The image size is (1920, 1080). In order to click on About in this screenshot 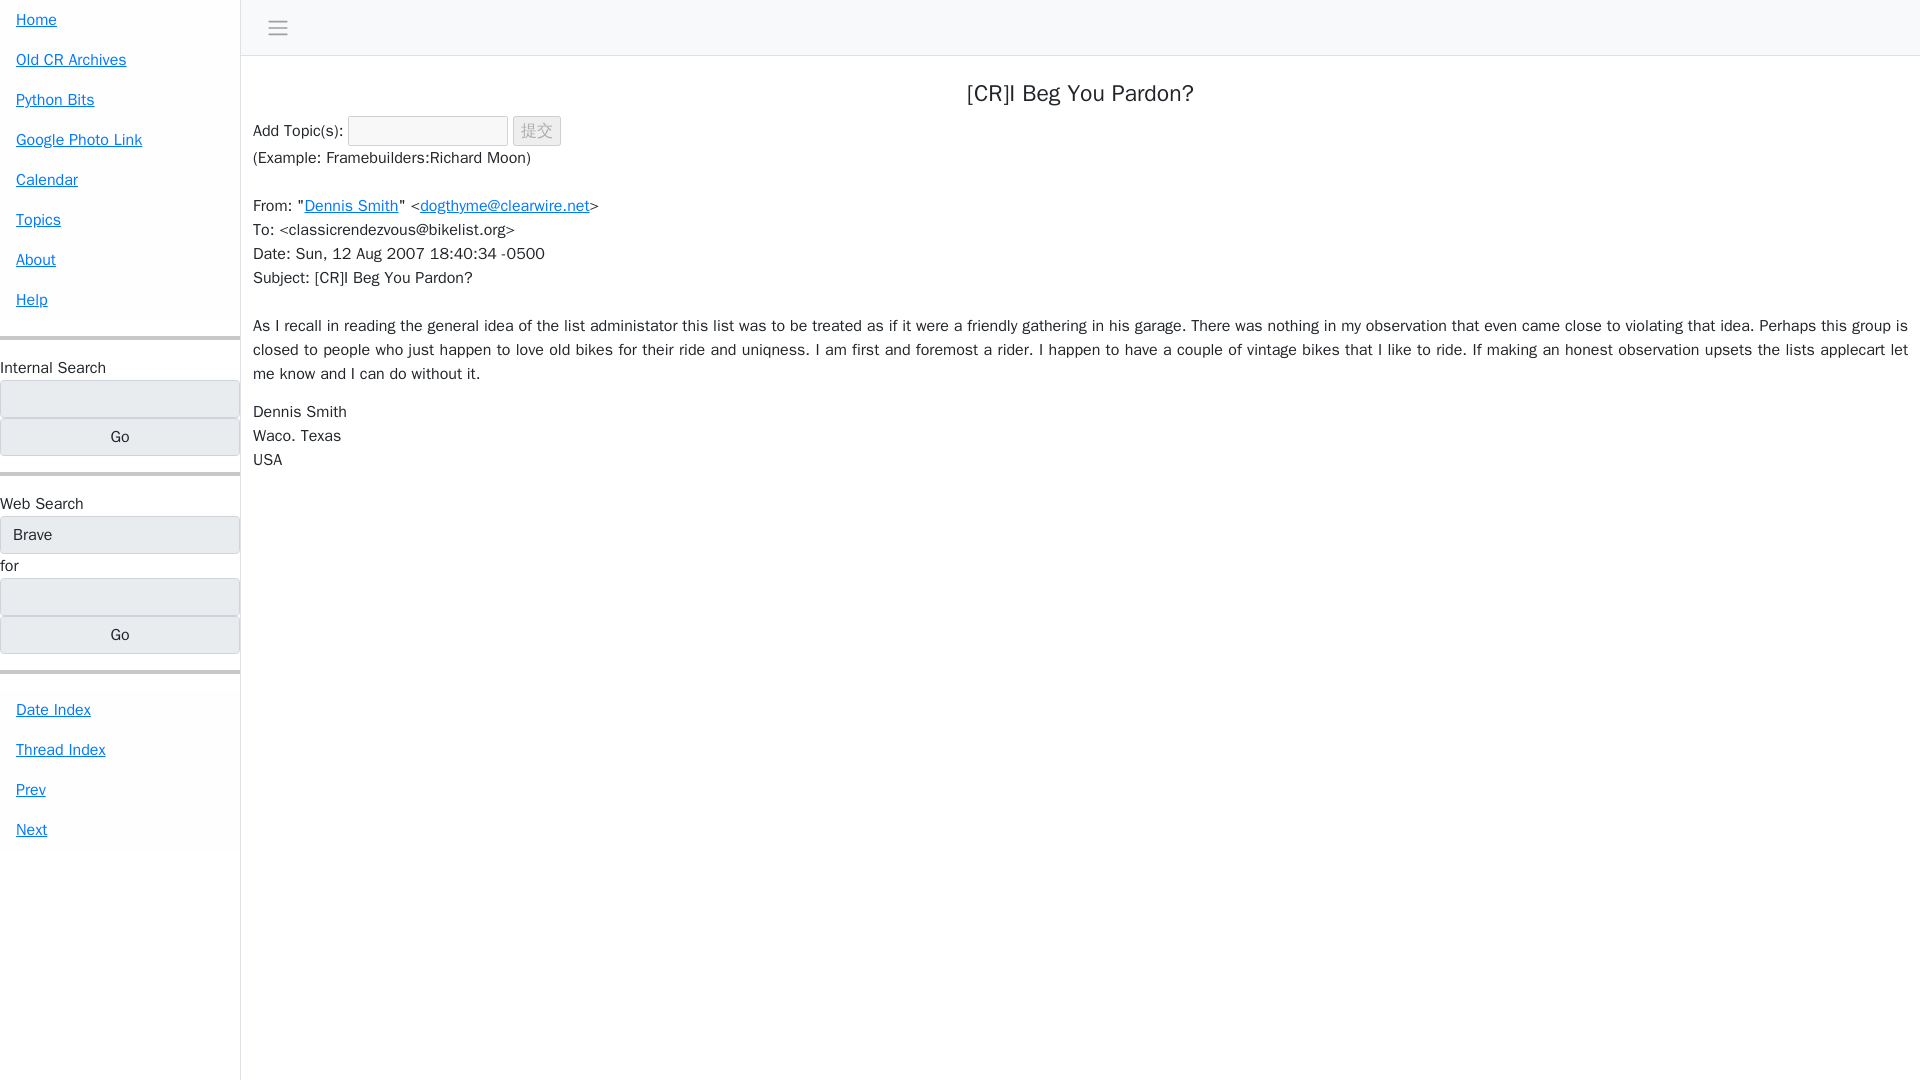, I will do `click(120, 259)`.